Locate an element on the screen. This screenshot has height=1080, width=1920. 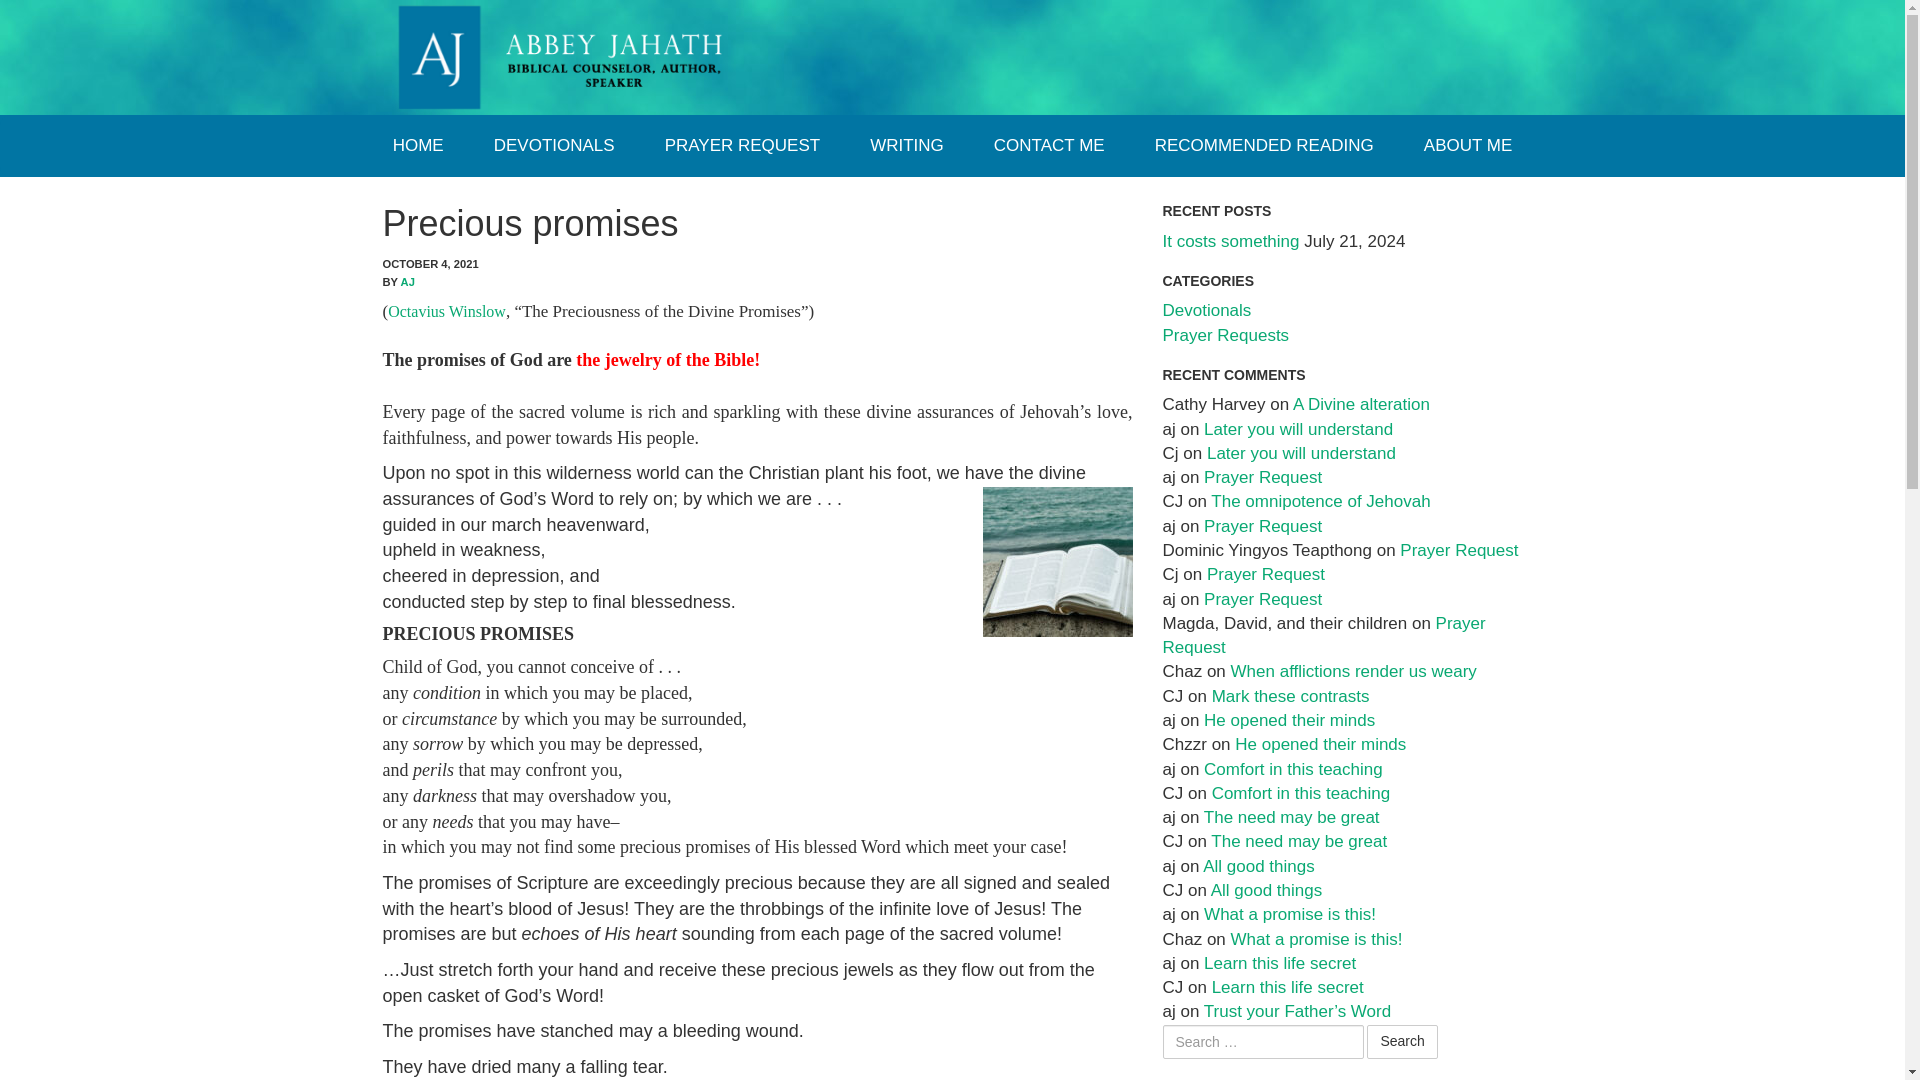
PRAYER REQUEST is located at coordinates (742, 146).